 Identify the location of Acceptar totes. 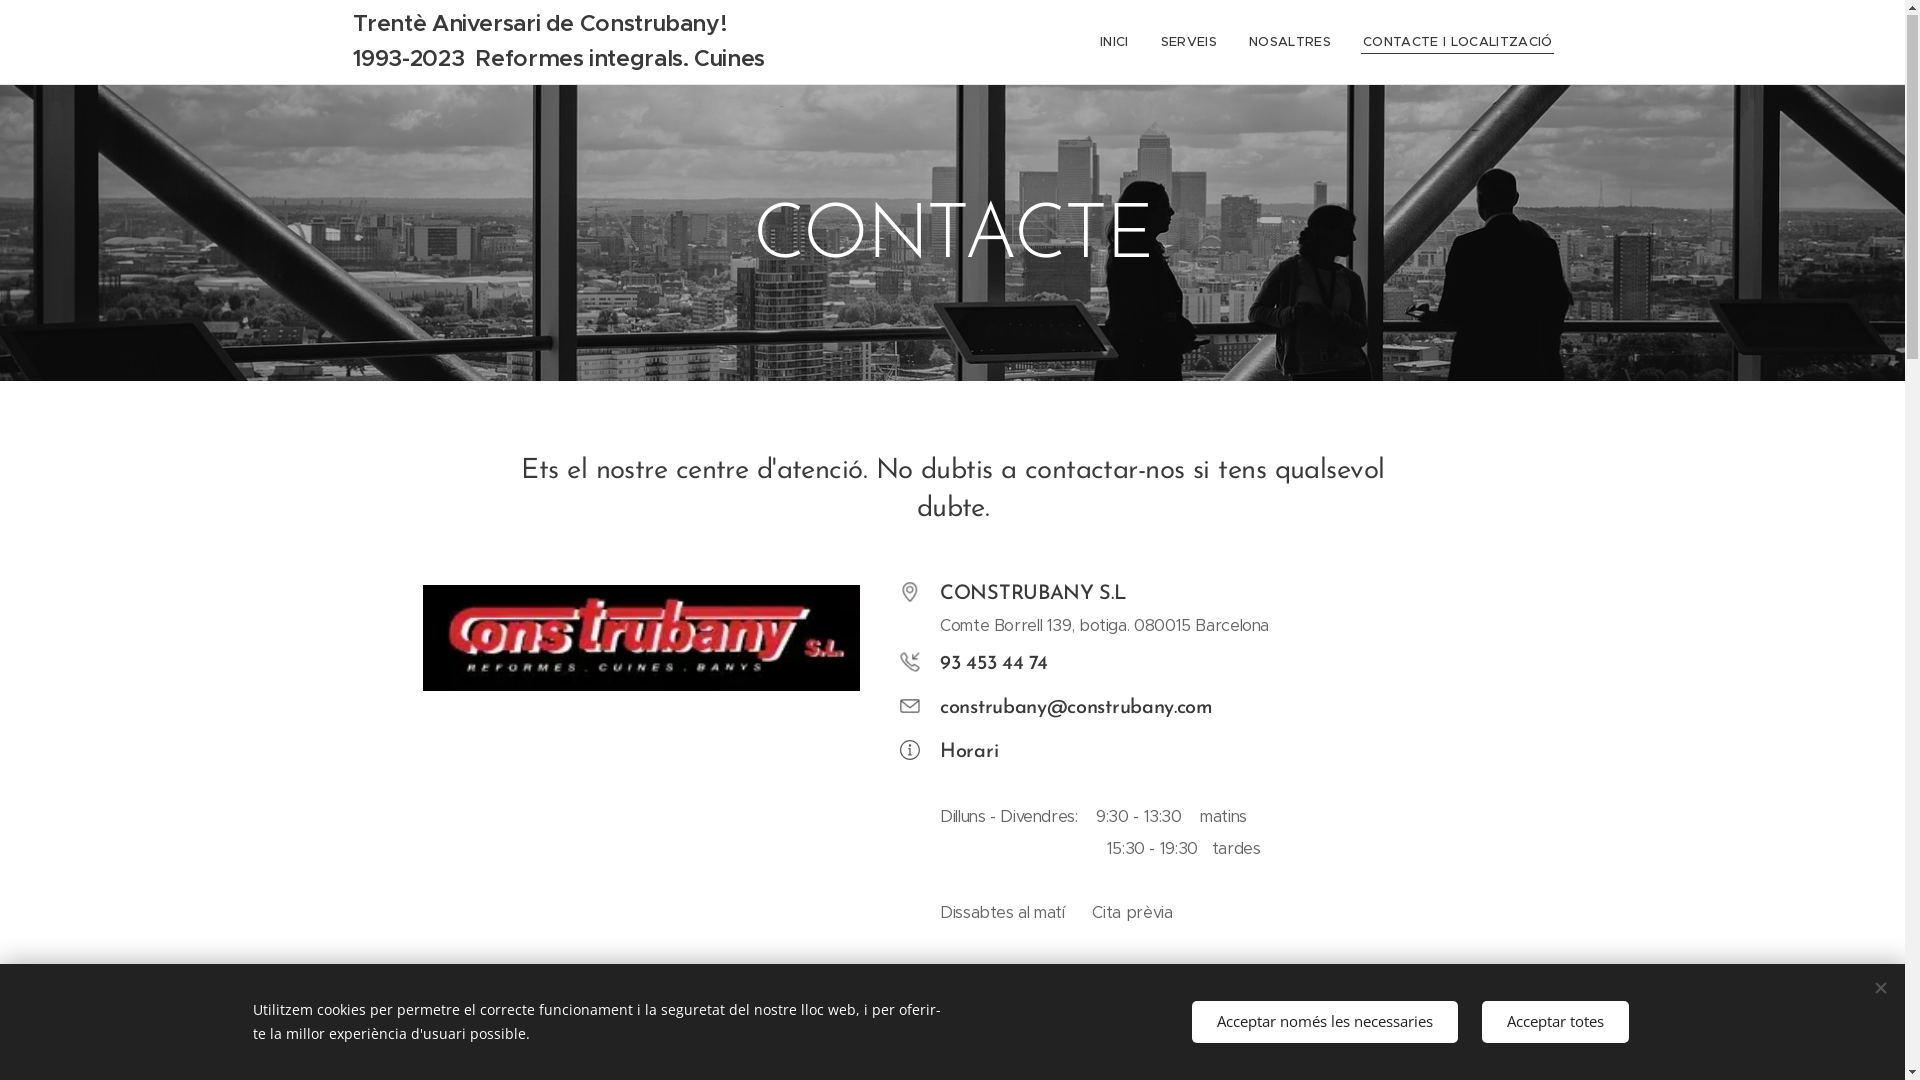
(1556, 1022).